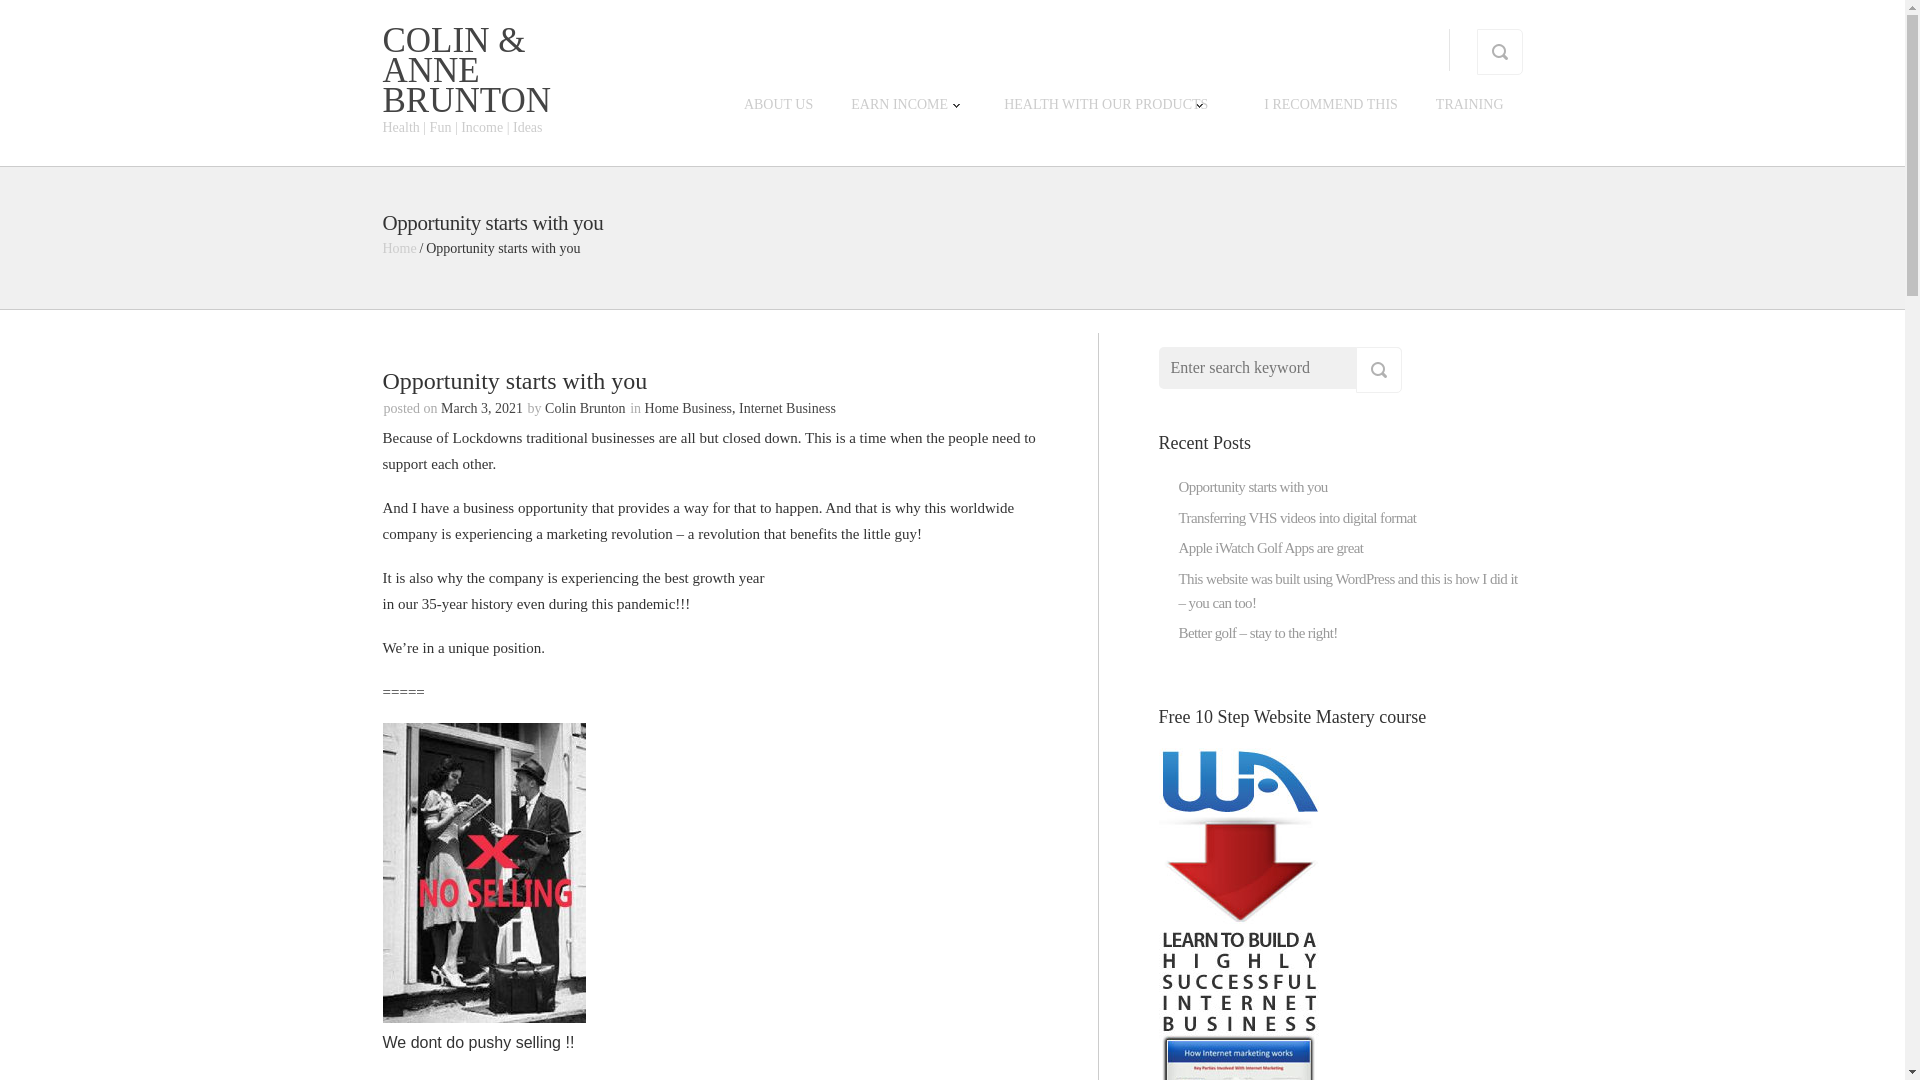 This screenshot has height=1080, width=1920. I want to click on Opportunity starts with you, so click(1252, 486).